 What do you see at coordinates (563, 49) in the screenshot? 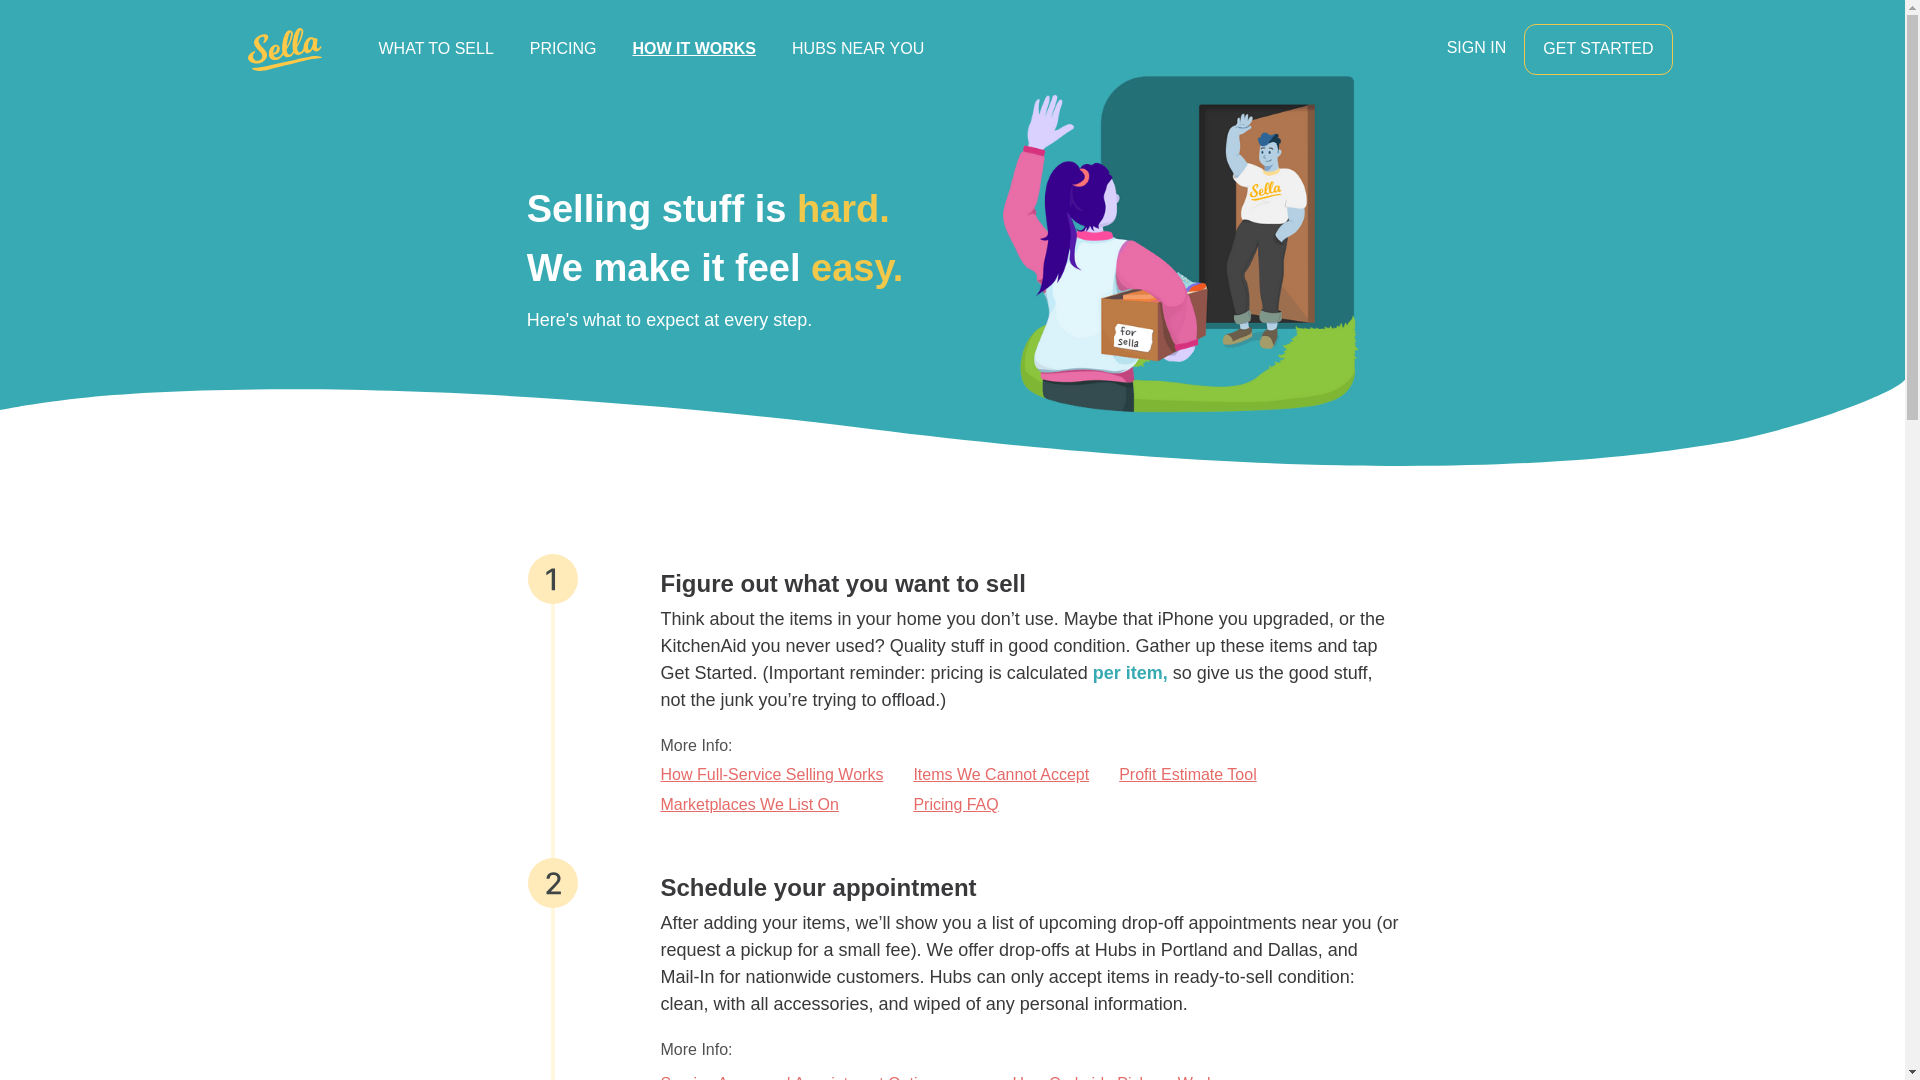
I see `PRICING` at bounding box center [563, 49].